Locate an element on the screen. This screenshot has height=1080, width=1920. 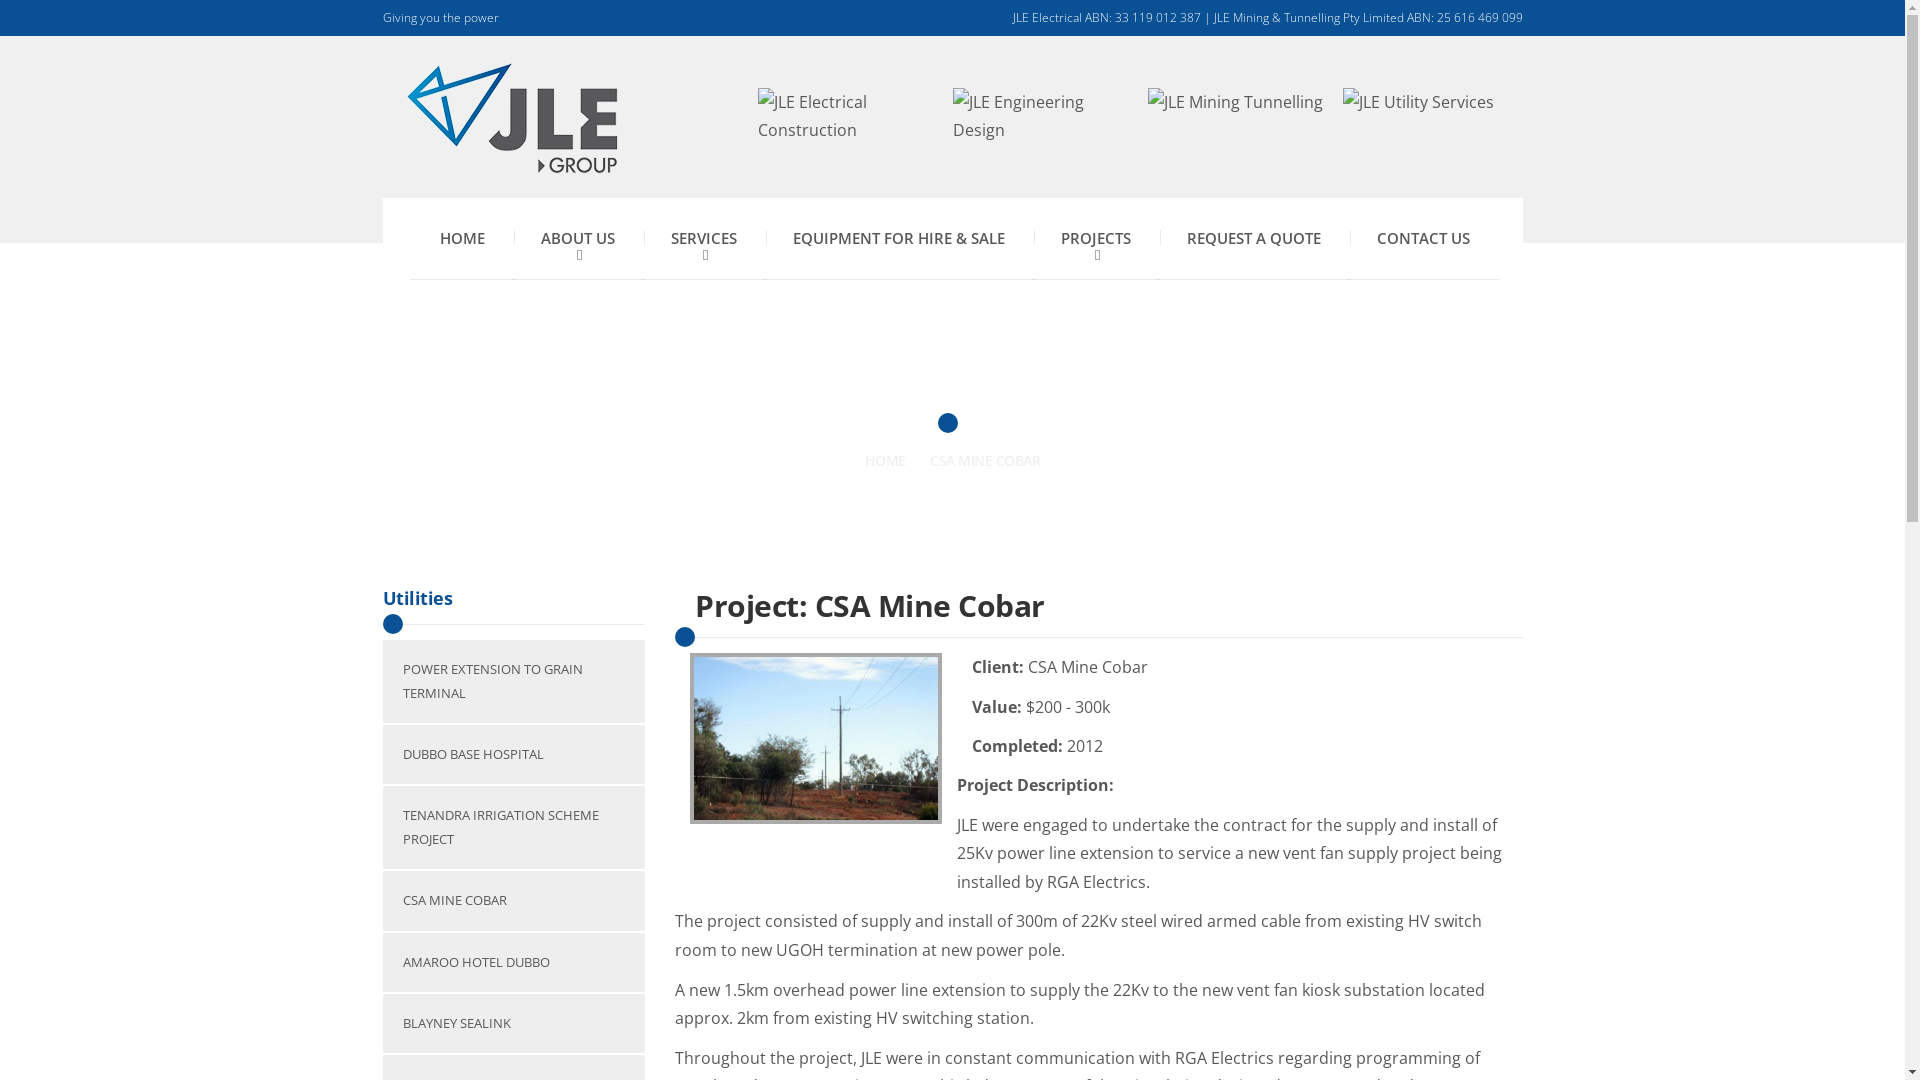
HOME is located at coordinates (462, 239).